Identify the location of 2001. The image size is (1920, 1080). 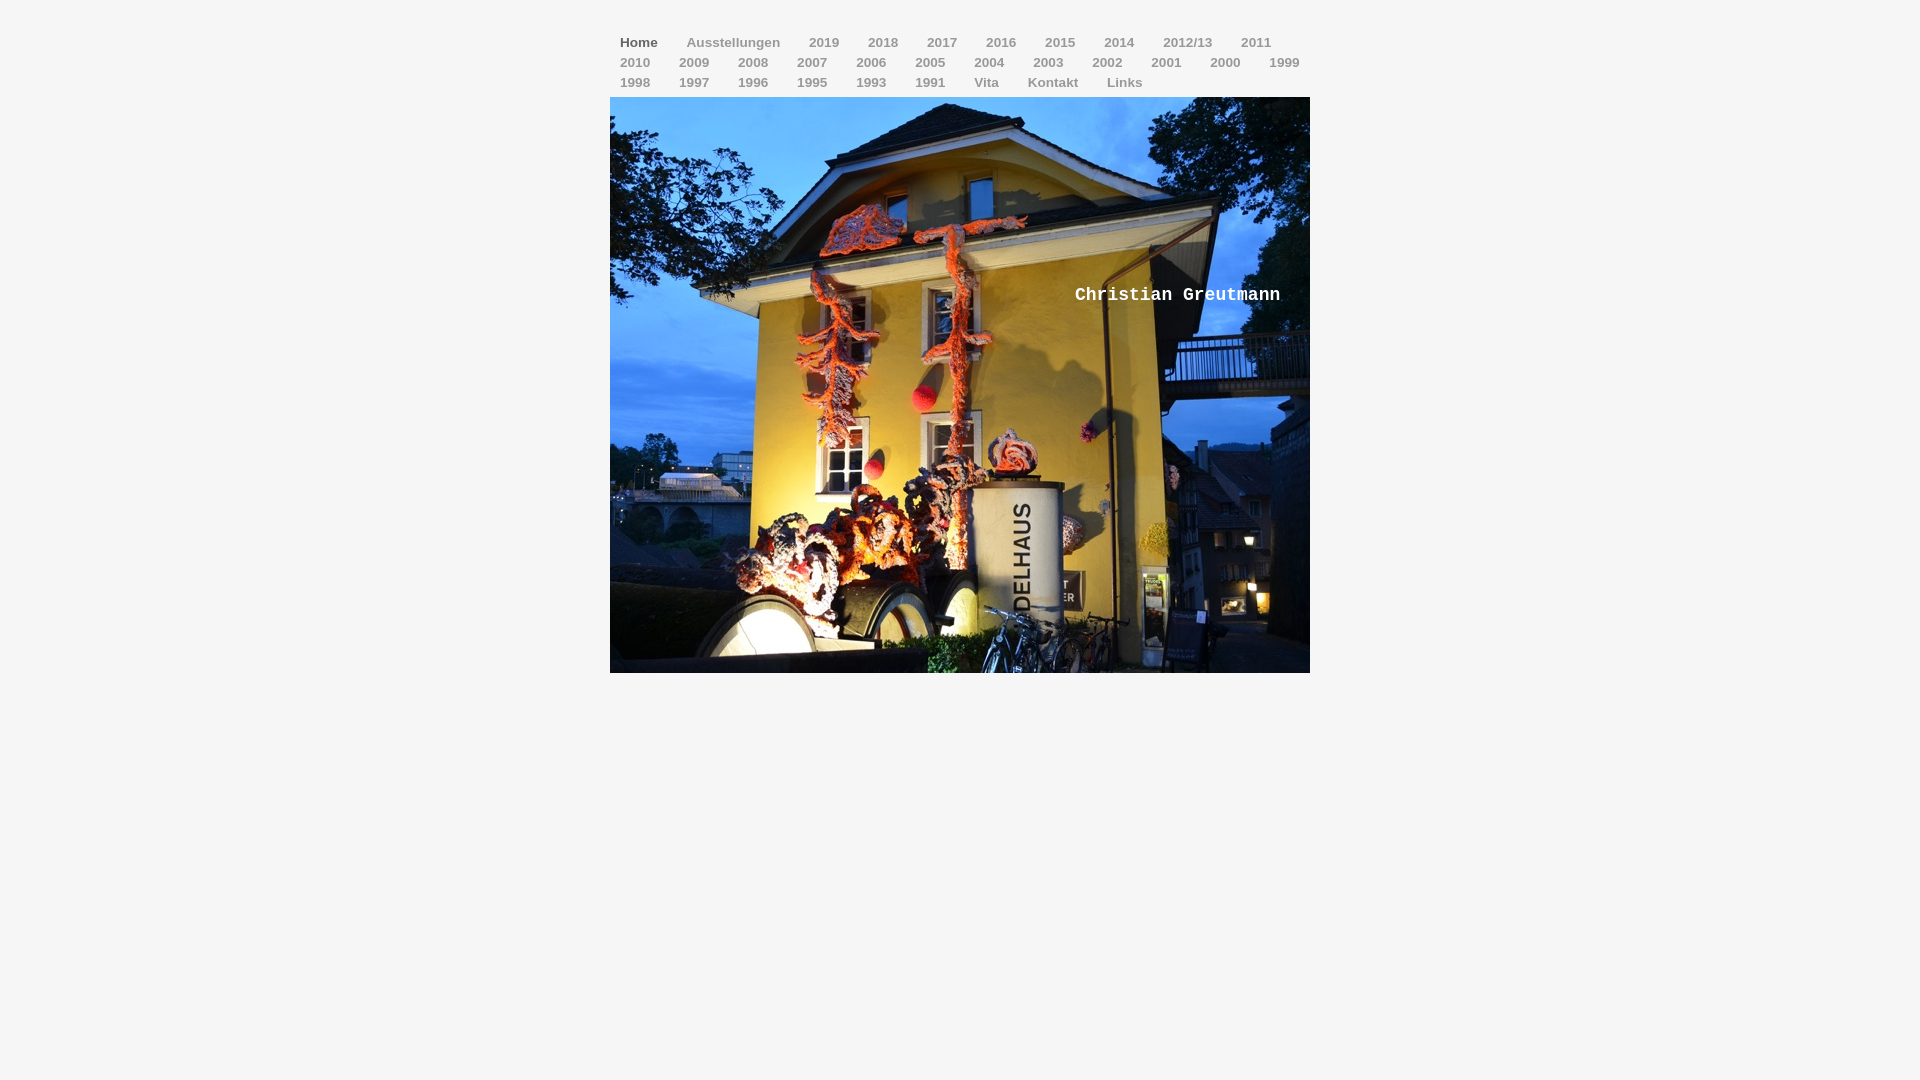
(1168, 62).